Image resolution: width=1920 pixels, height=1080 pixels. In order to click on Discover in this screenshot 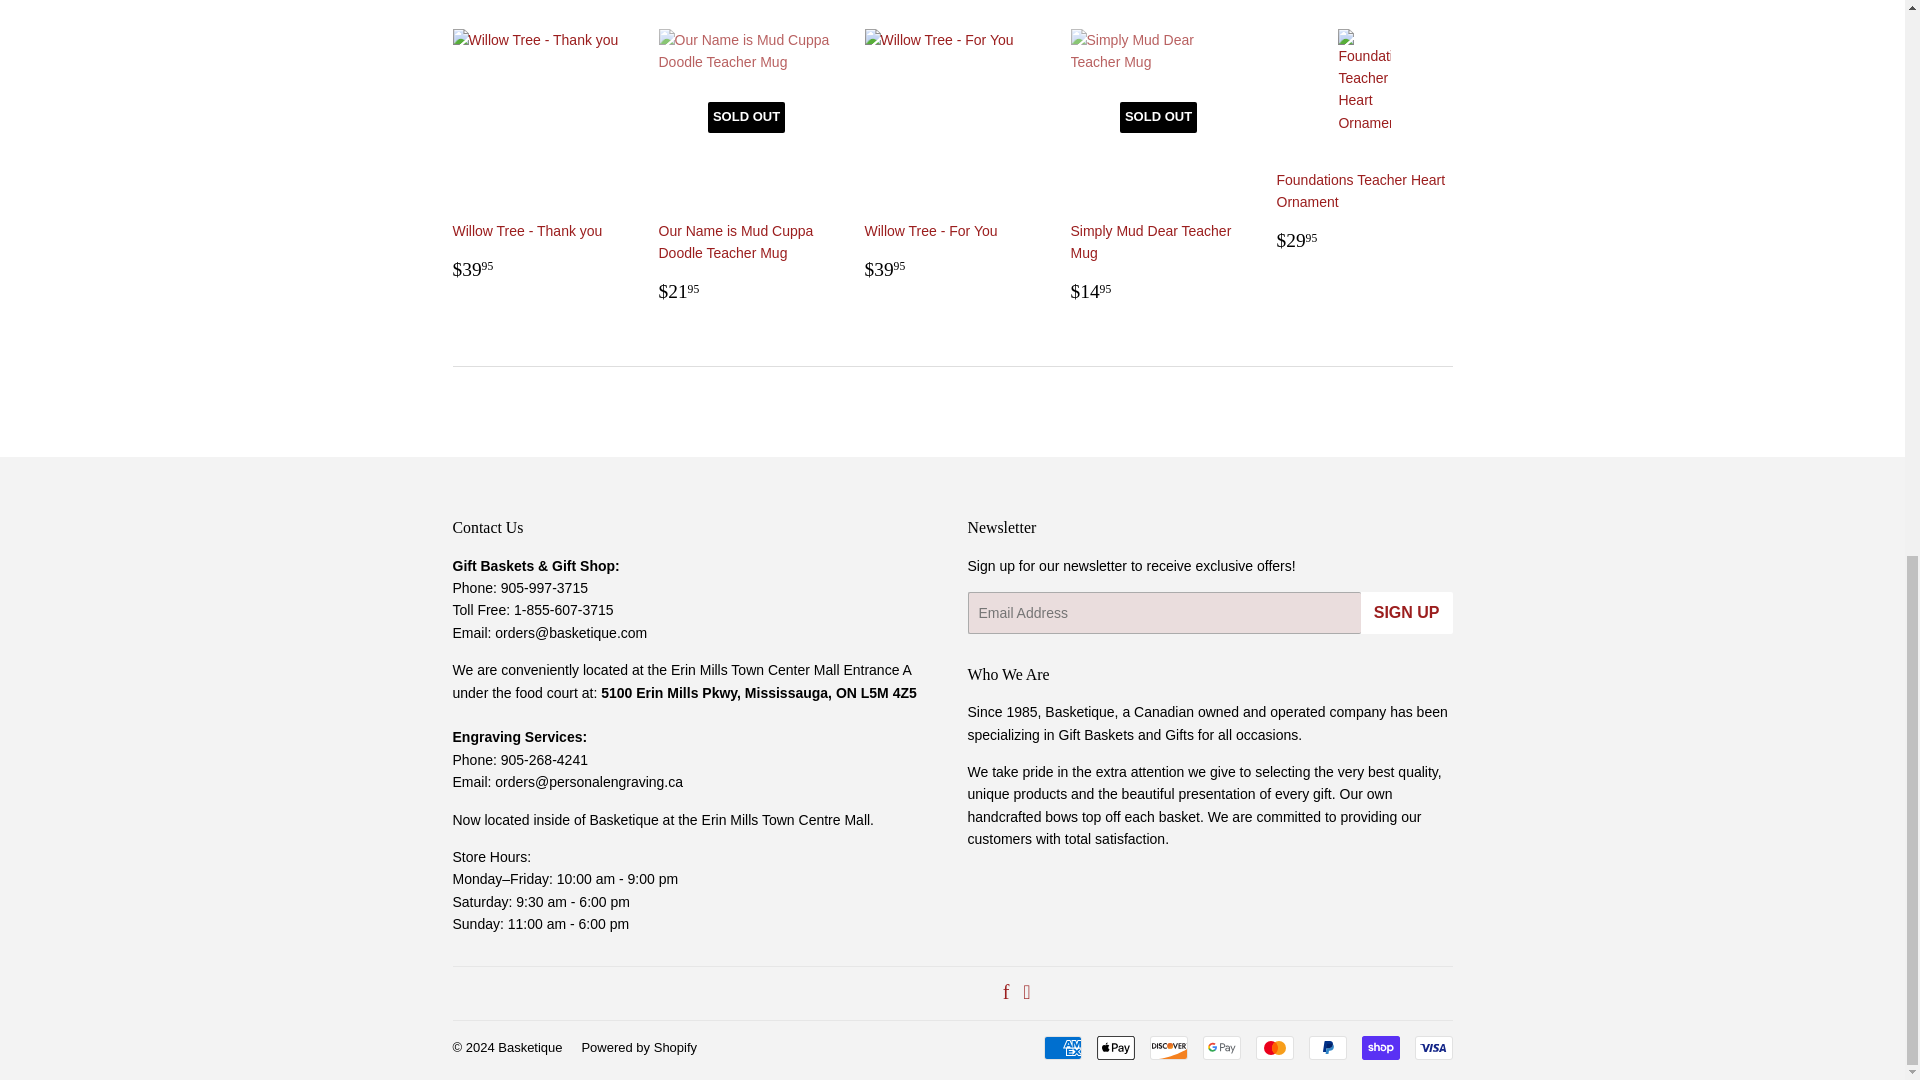, I will do `click(1169, 1047)`.